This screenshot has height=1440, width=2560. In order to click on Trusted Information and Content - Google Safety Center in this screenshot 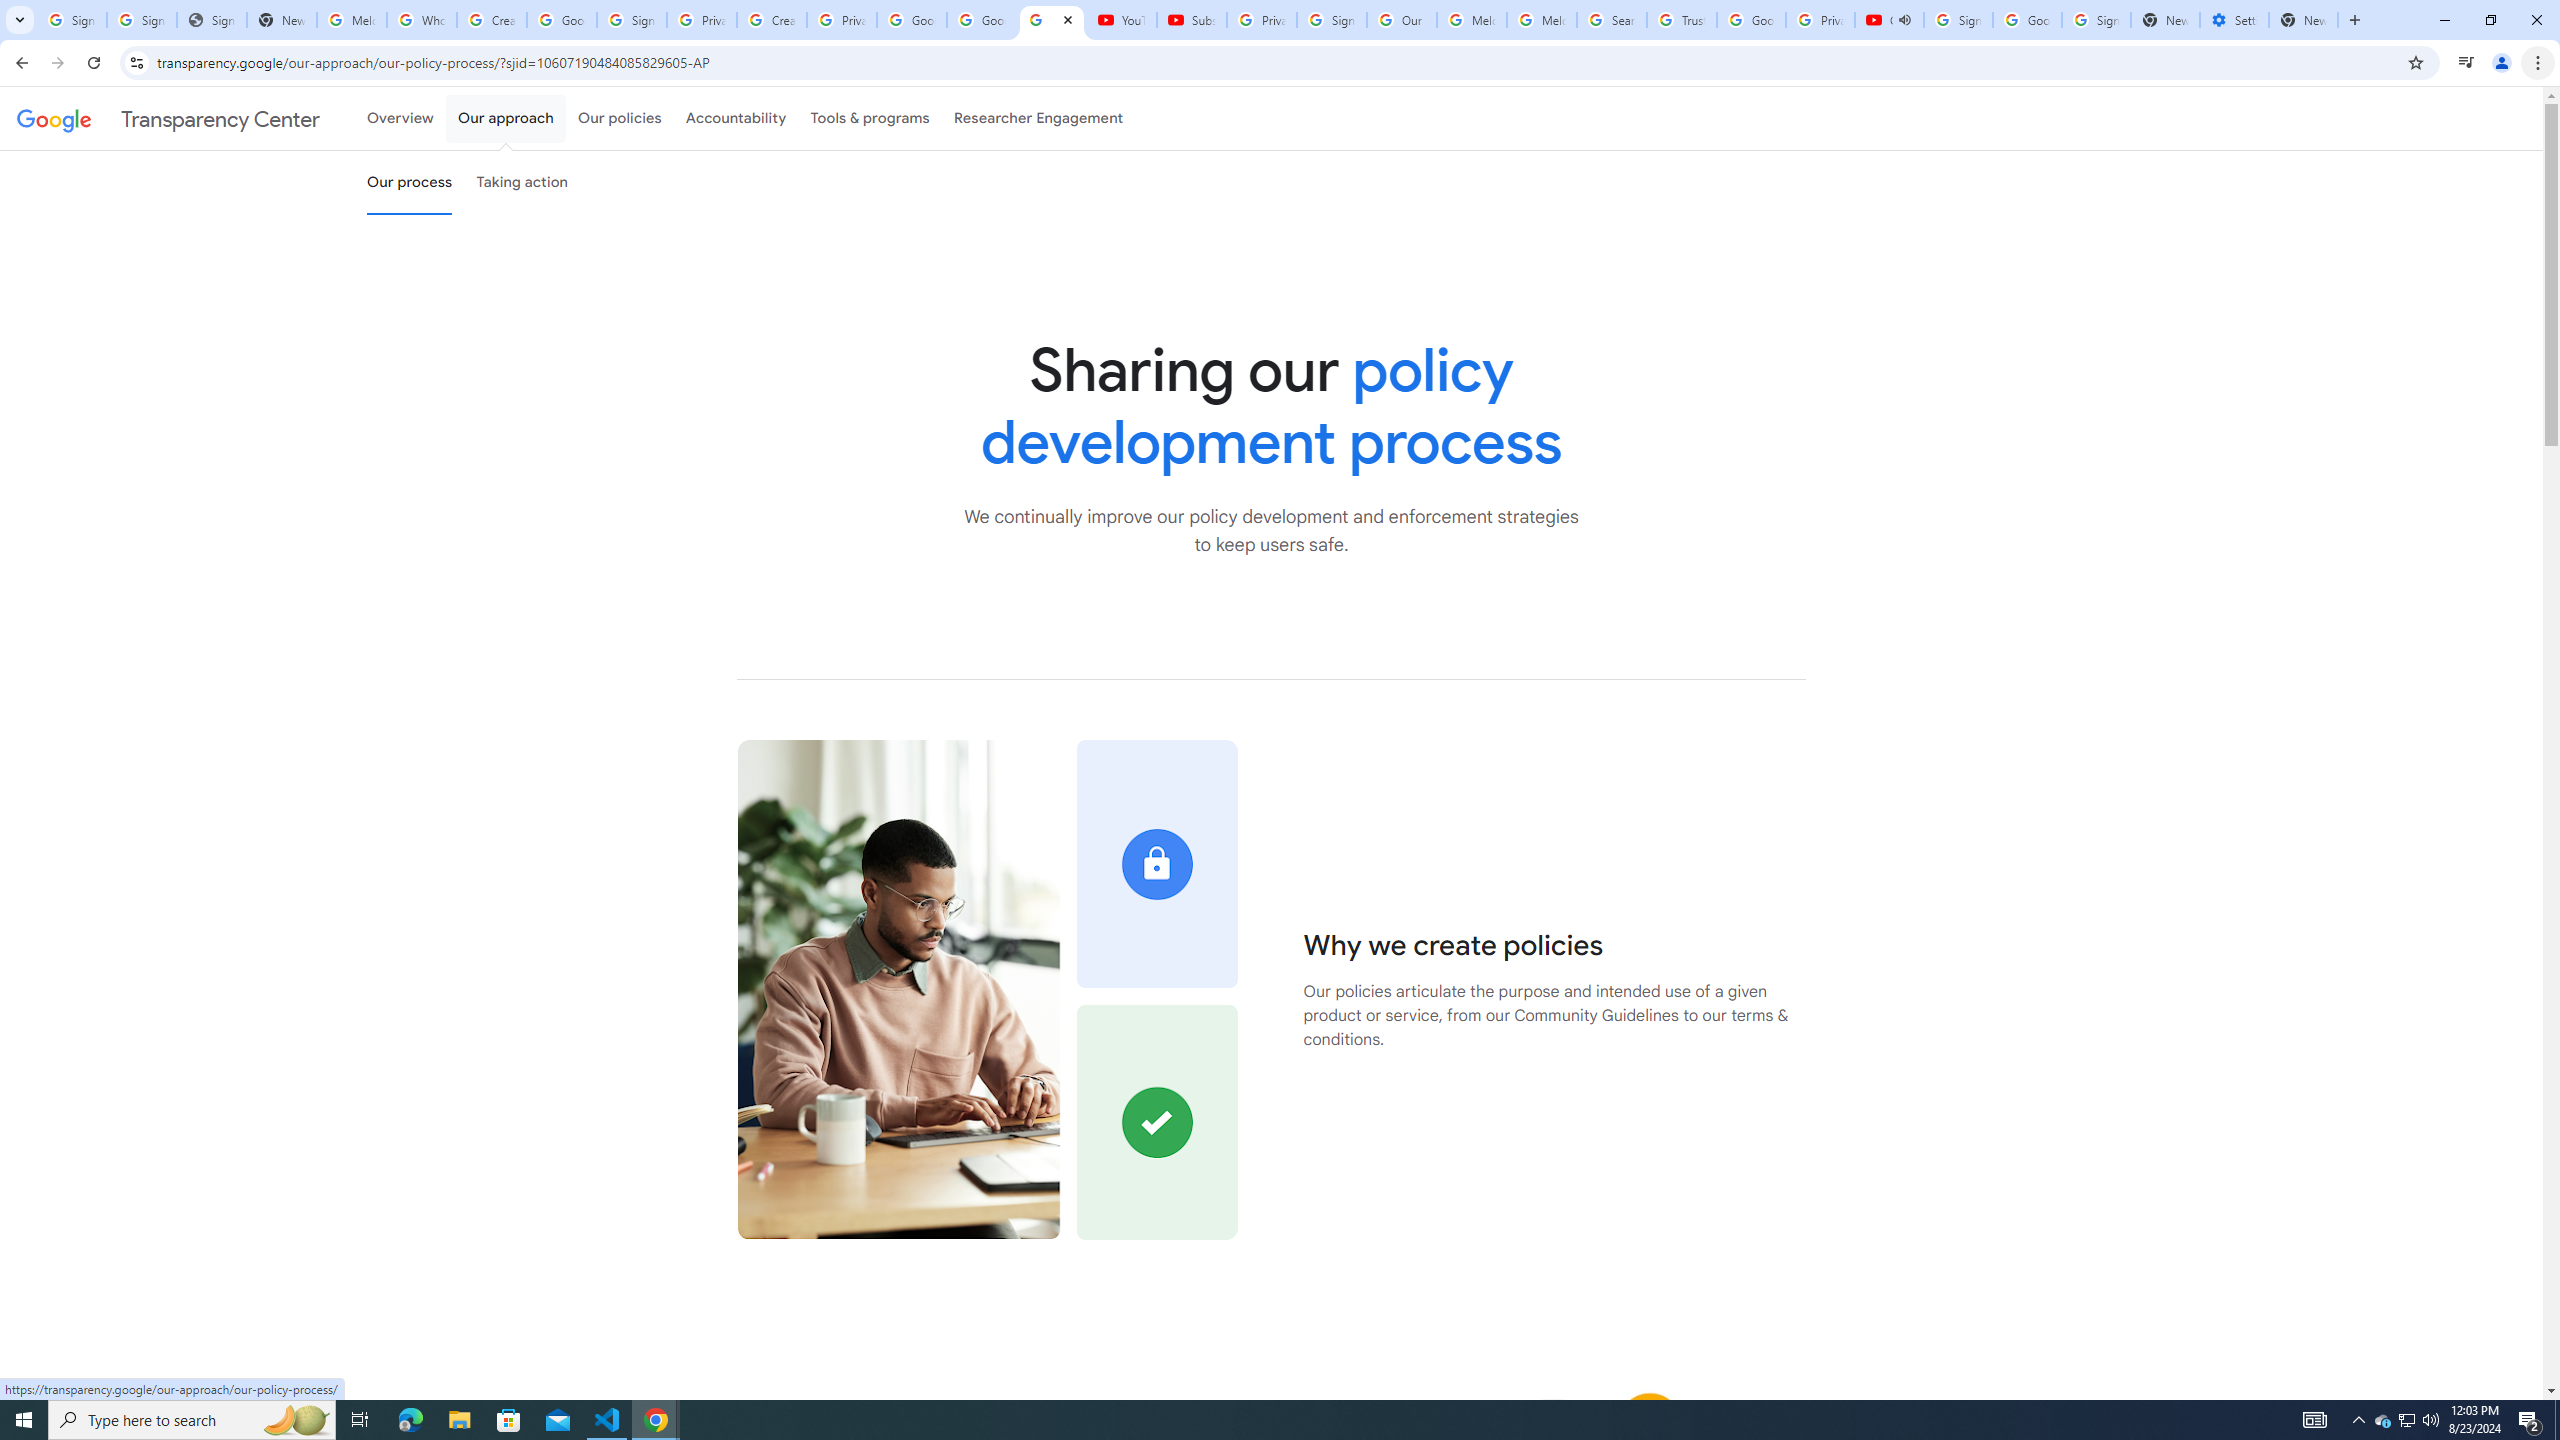, I will do `click(1682, 20)`.